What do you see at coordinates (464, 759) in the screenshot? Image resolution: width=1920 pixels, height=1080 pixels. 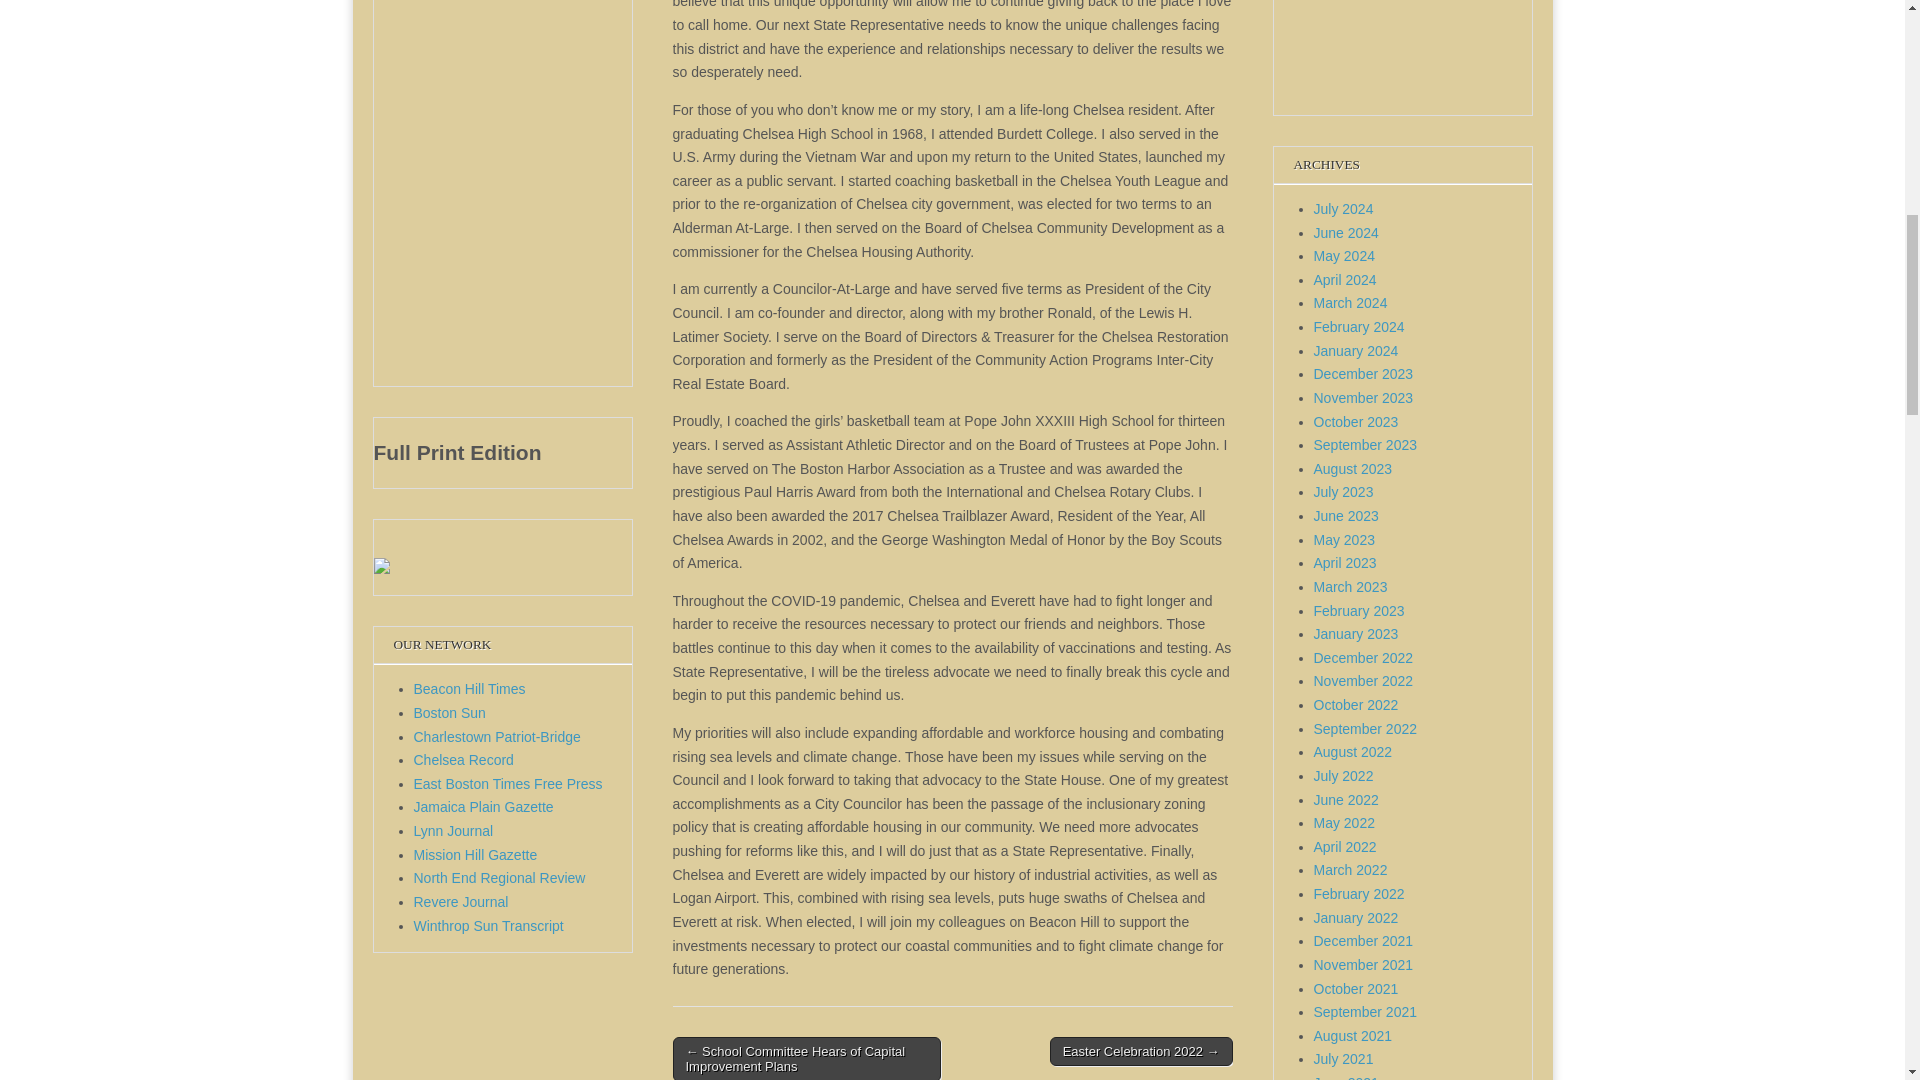 I see `Chelsea Record` at bounding box center [464, 759].